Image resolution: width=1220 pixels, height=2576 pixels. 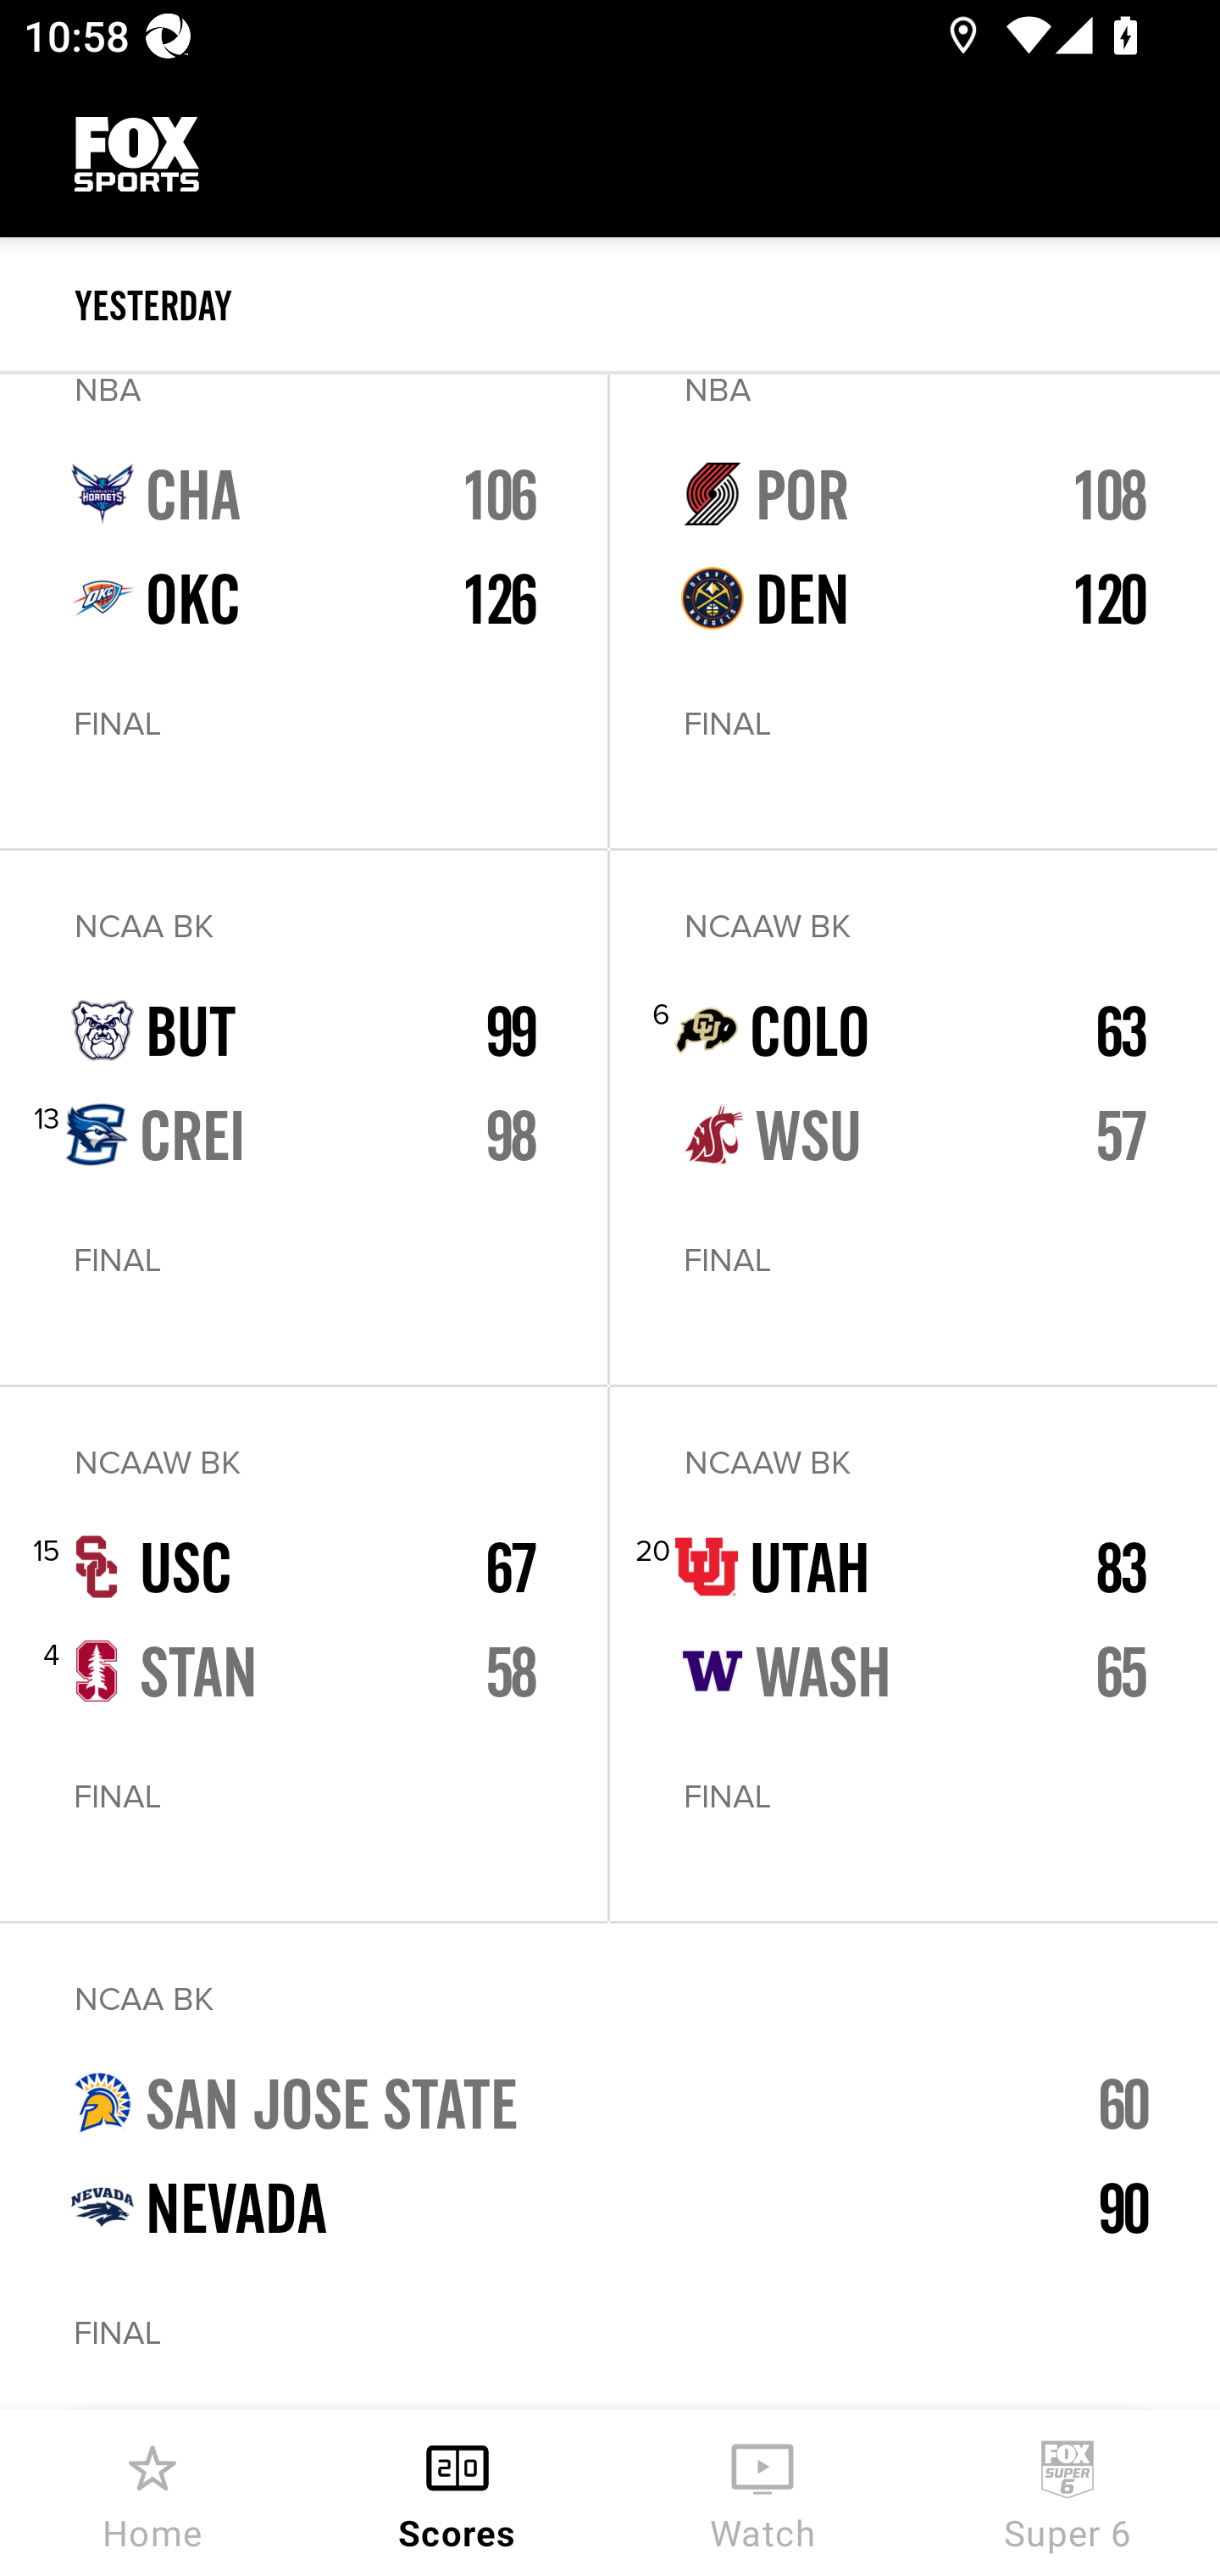 I want to click on NBA POR 108 DEN 120 FINAL, so click(x=913, y=610).